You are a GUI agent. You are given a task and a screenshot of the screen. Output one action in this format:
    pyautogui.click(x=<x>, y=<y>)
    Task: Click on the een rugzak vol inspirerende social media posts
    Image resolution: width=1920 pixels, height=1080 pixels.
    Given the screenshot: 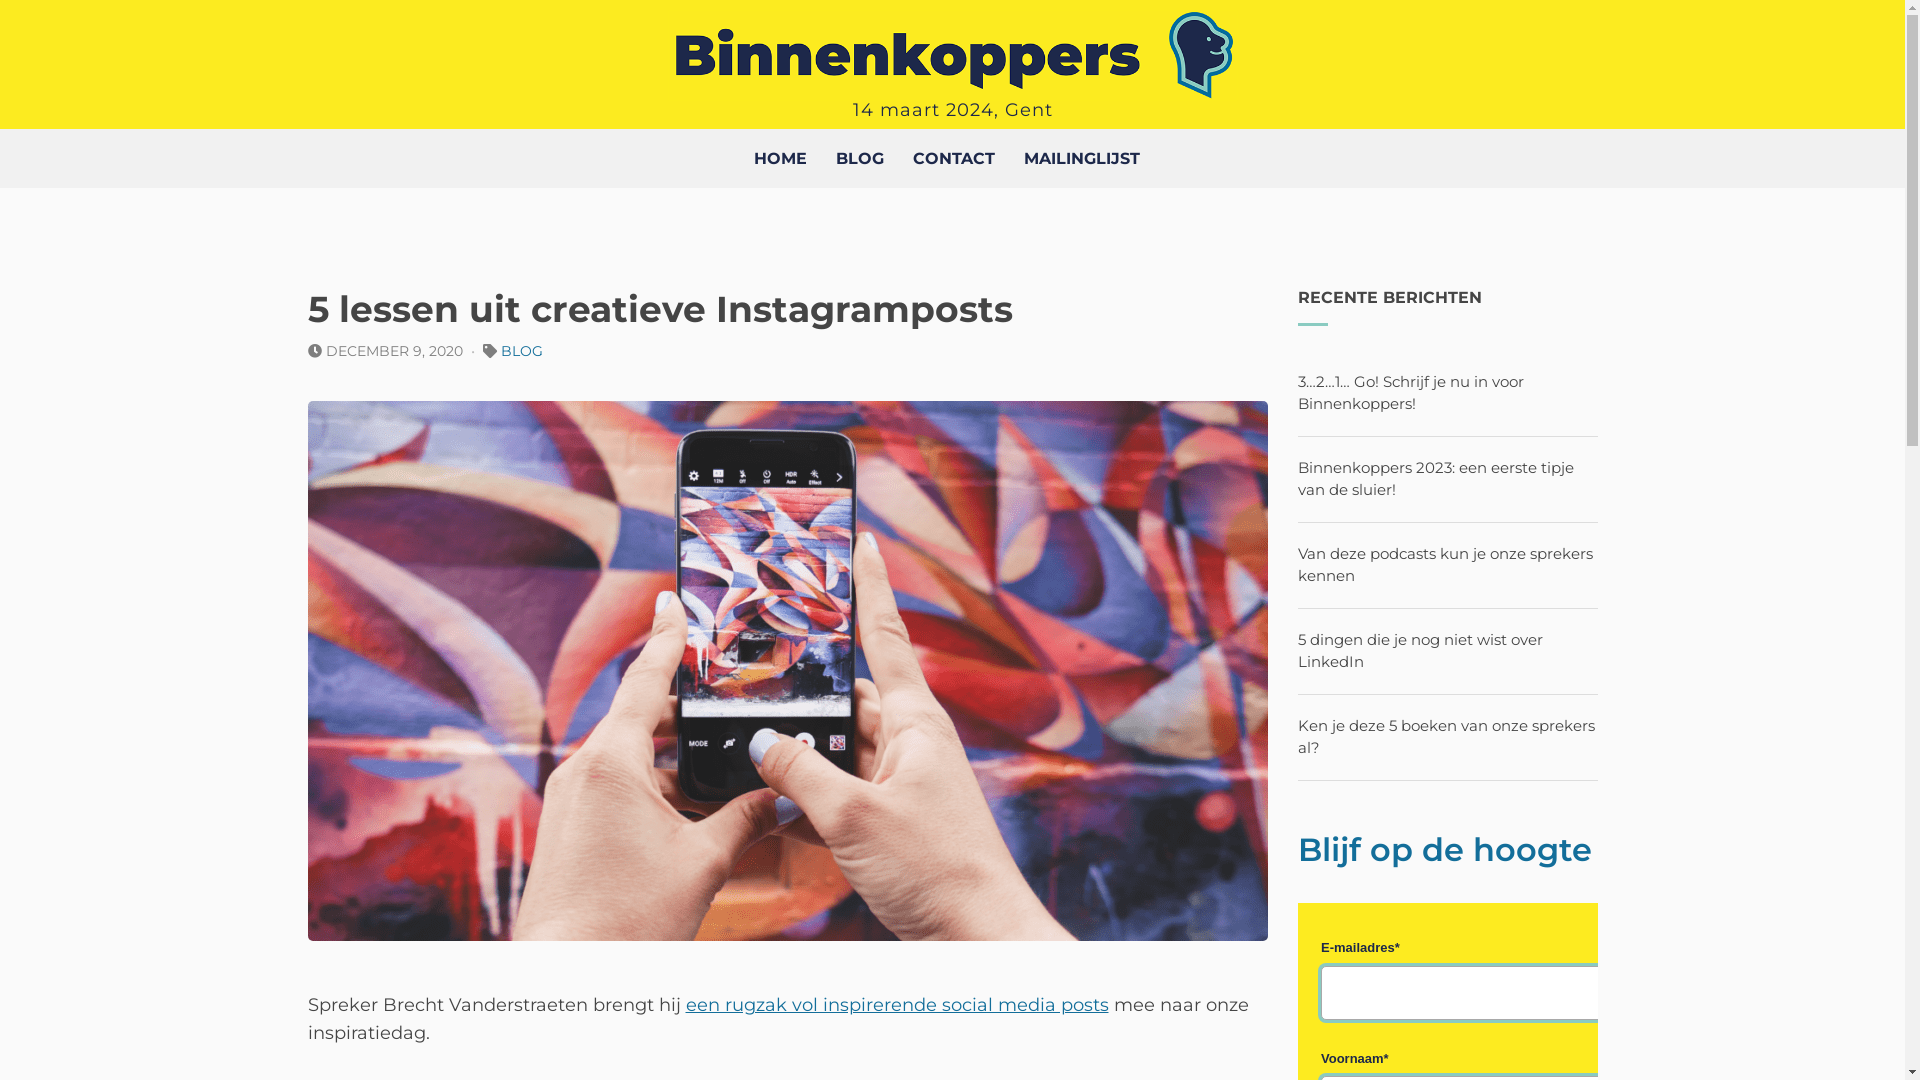 What is the action you would take?
    pyautogui.click(x=898, y=1005)
    